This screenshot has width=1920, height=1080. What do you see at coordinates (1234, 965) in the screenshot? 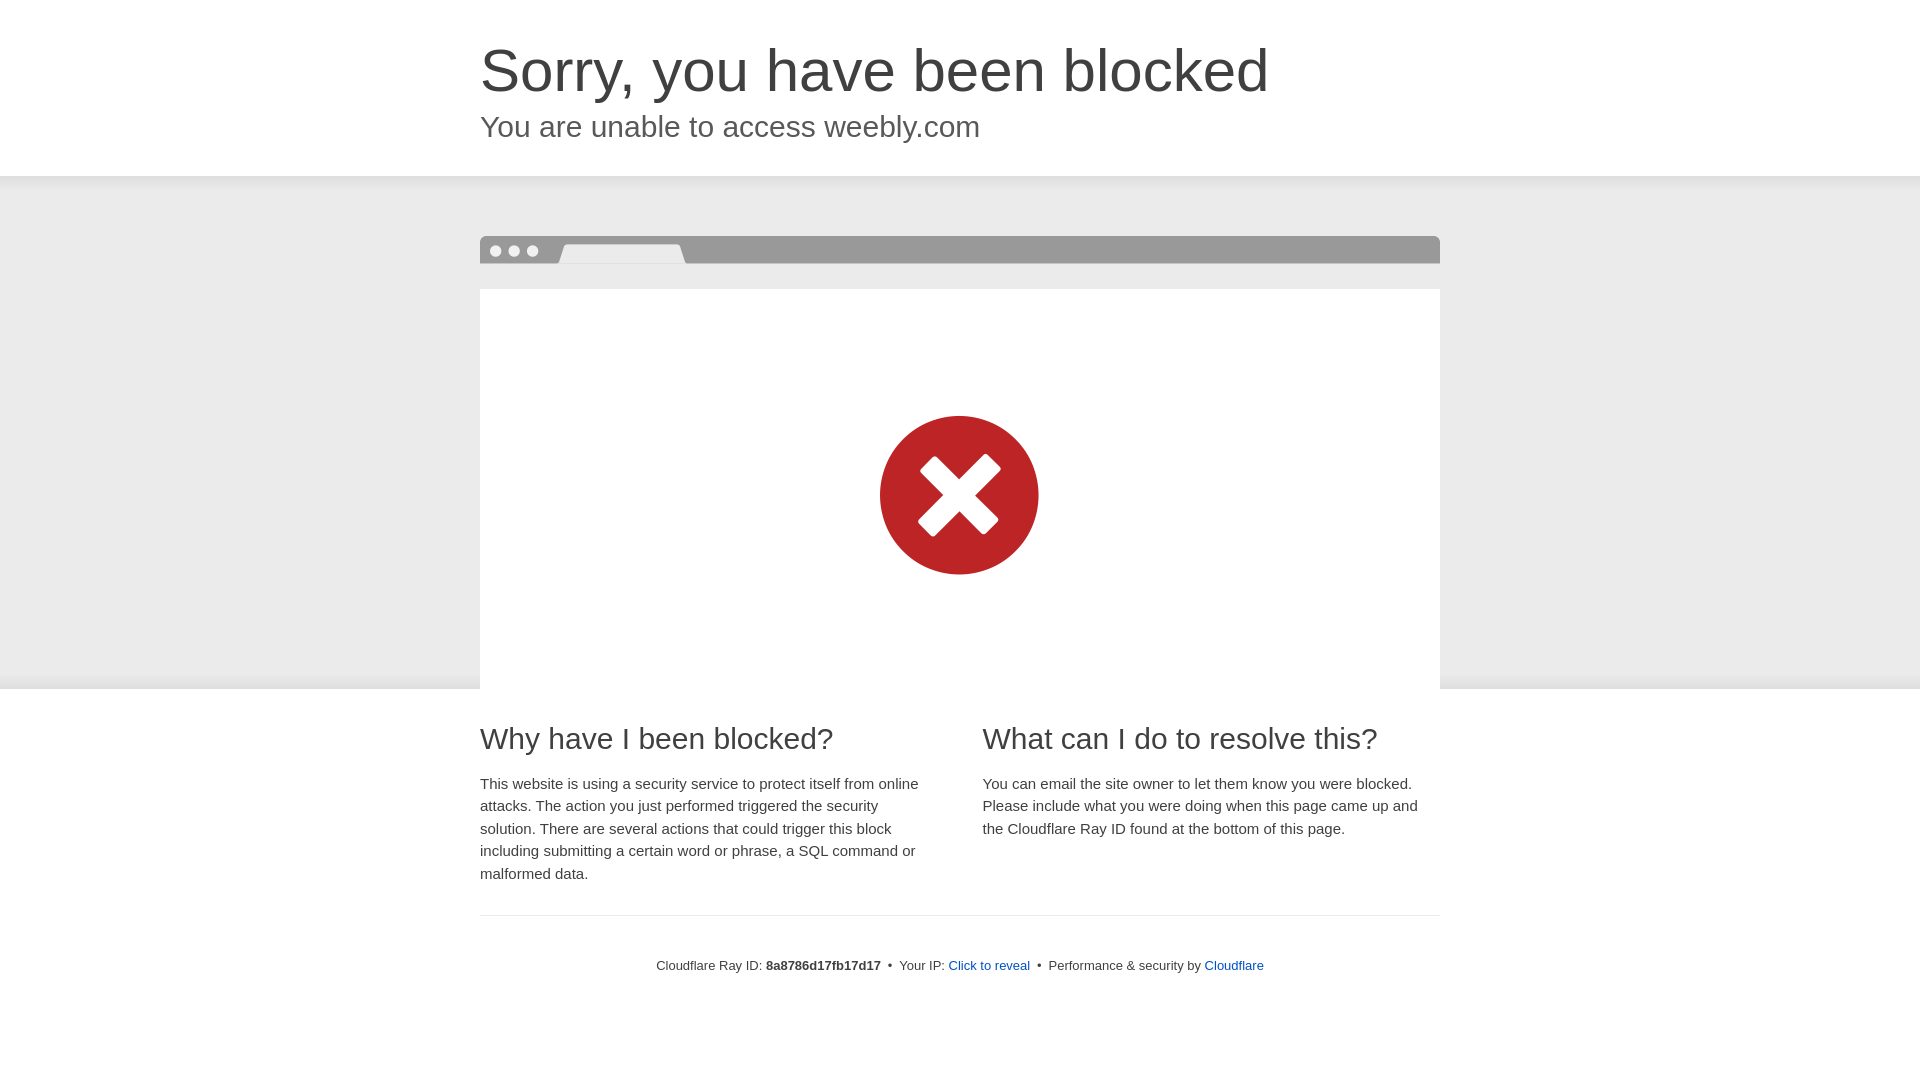
I see `Cloudflare` at bounding box center [1234, 965].